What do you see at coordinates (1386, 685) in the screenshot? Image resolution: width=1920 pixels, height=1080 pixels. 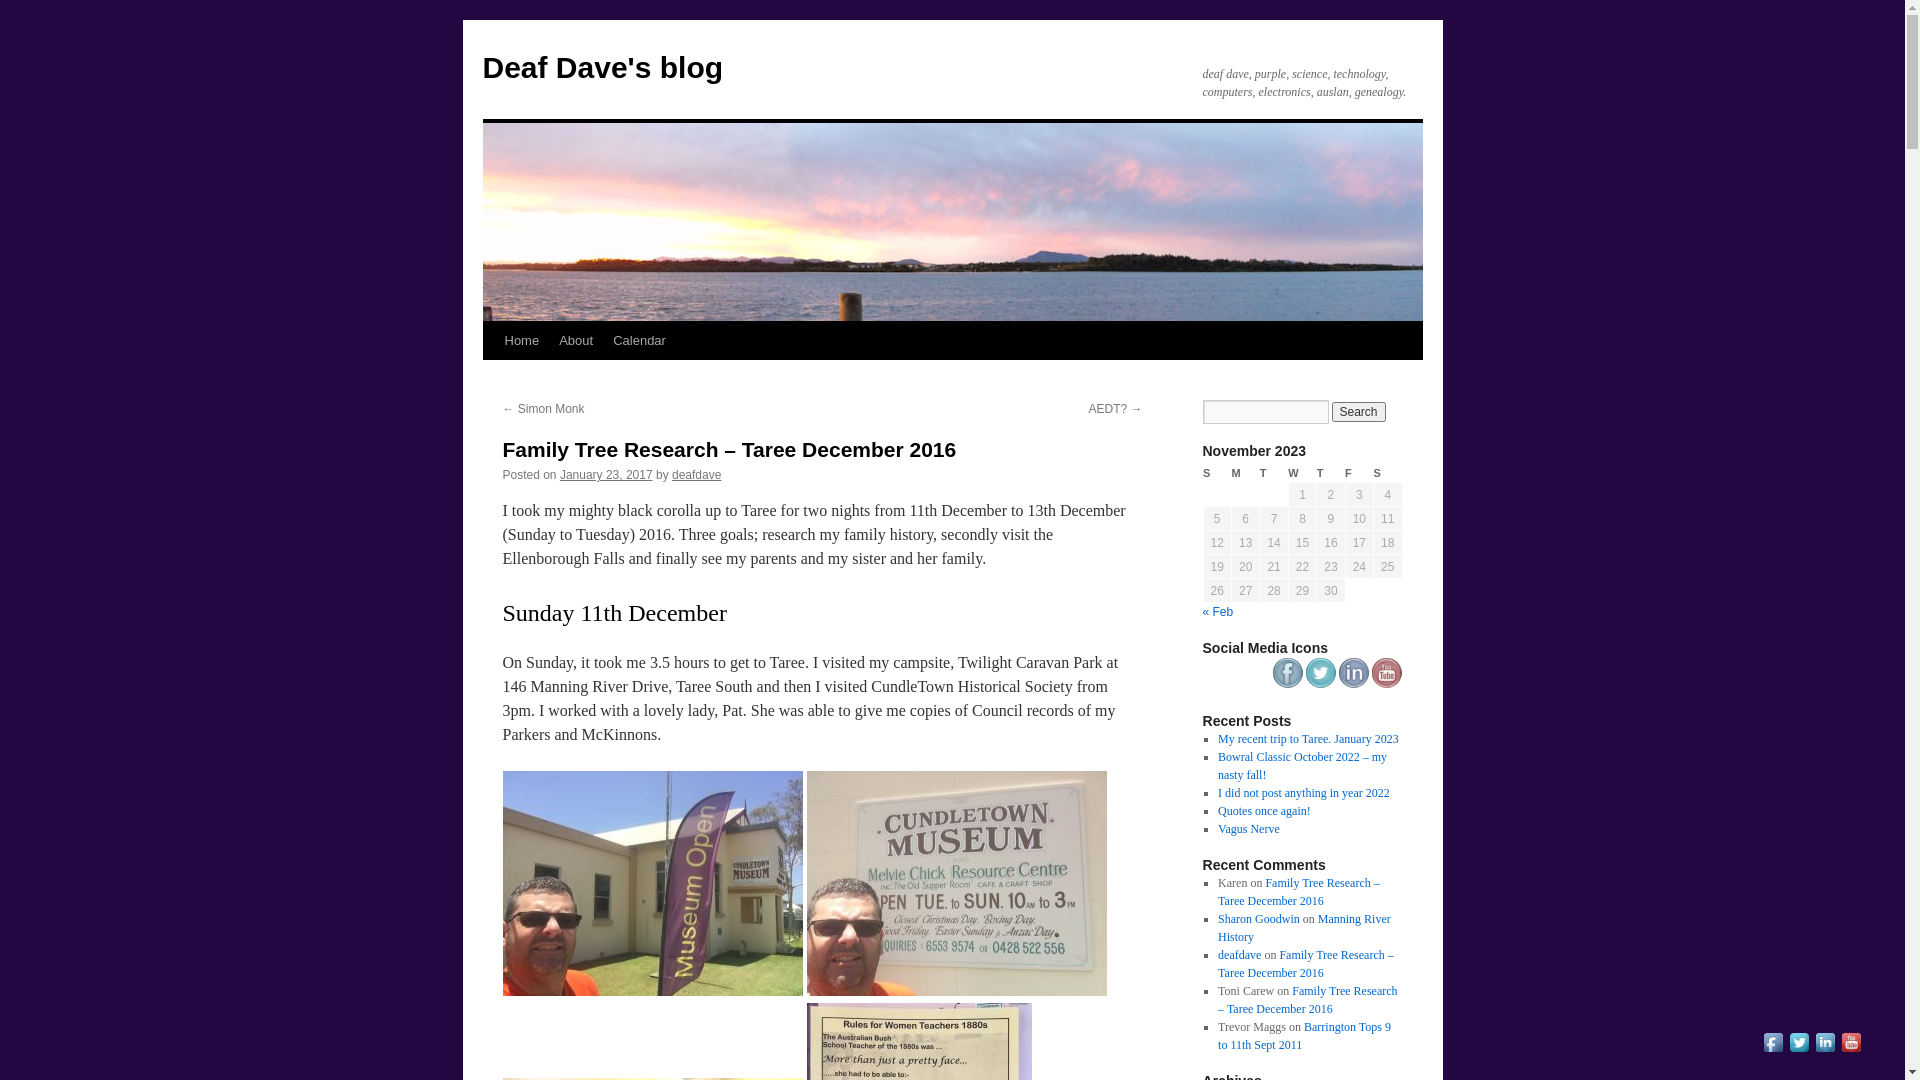 I see `Visit Us On Youtube` at bounding box center [1386, 685].